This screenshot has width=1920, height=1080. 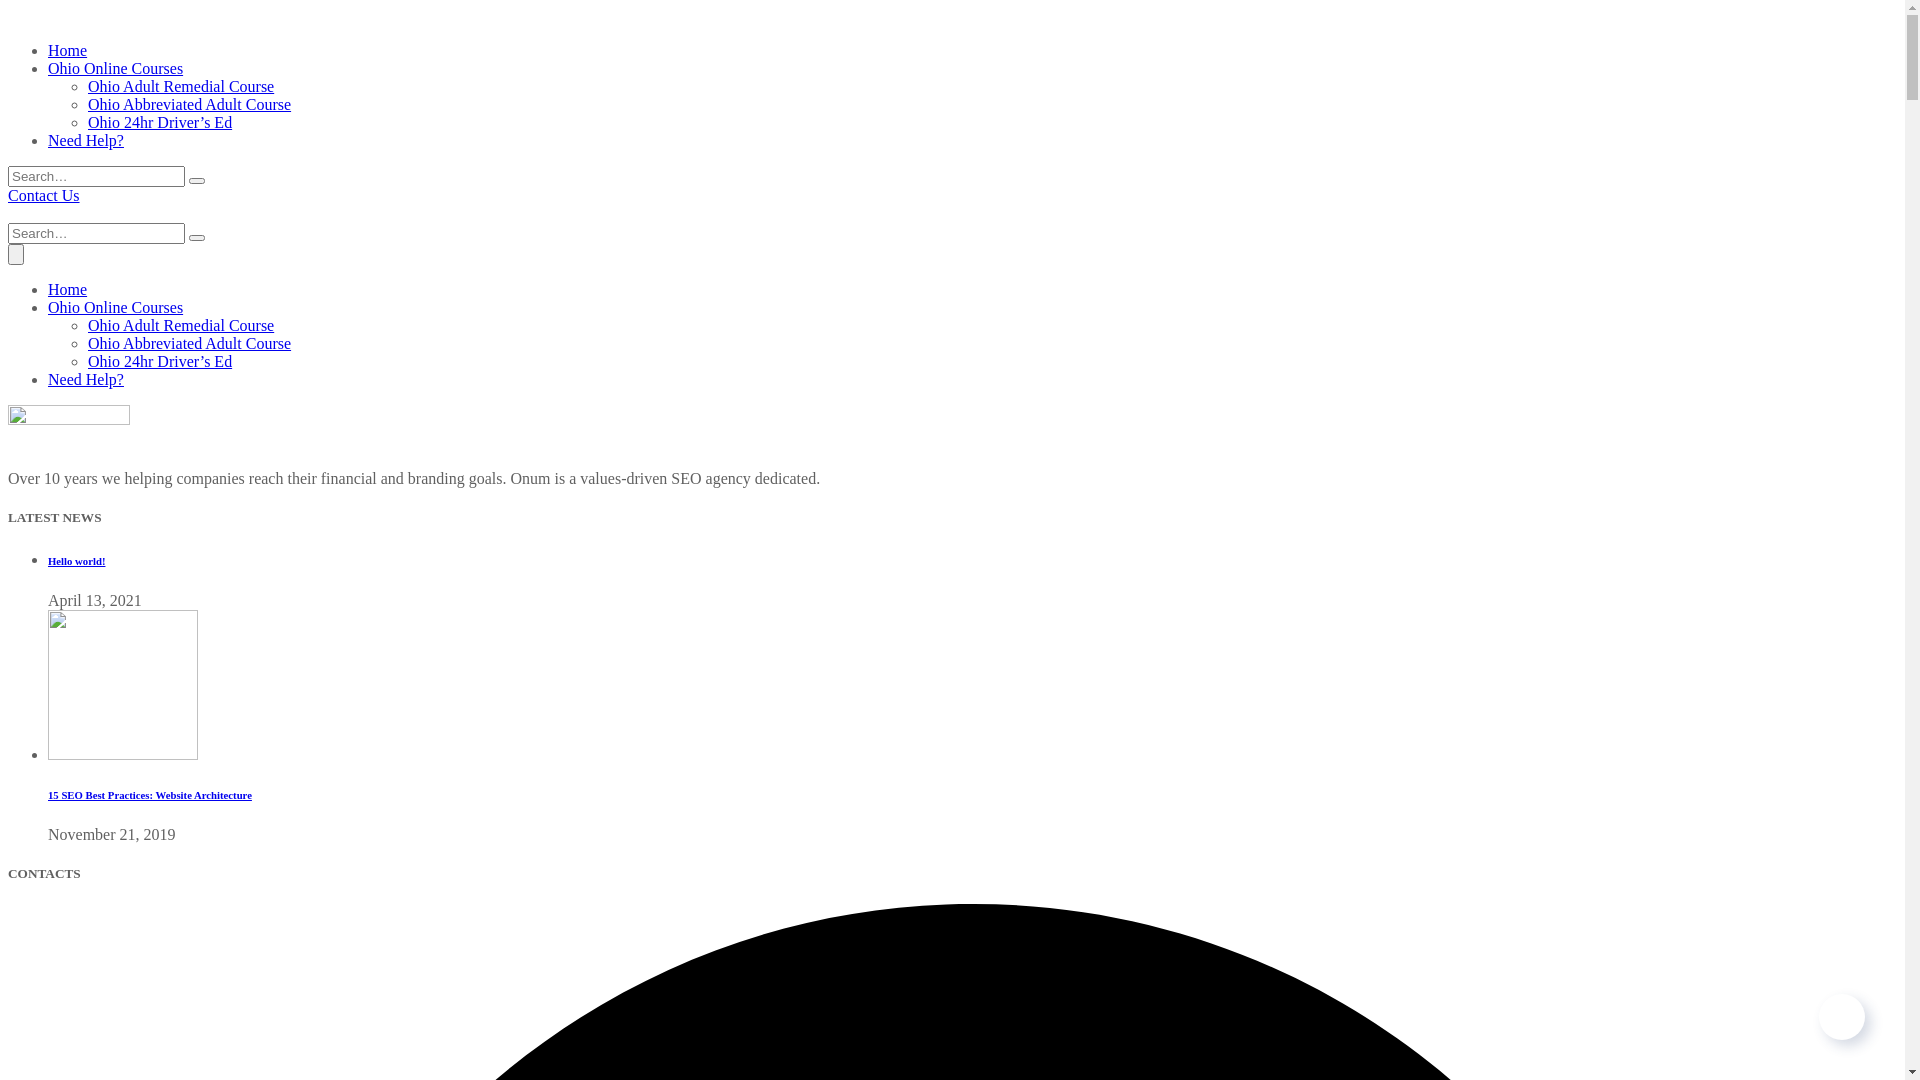 I want to click on Need Help?, so click(x=86, y=380).